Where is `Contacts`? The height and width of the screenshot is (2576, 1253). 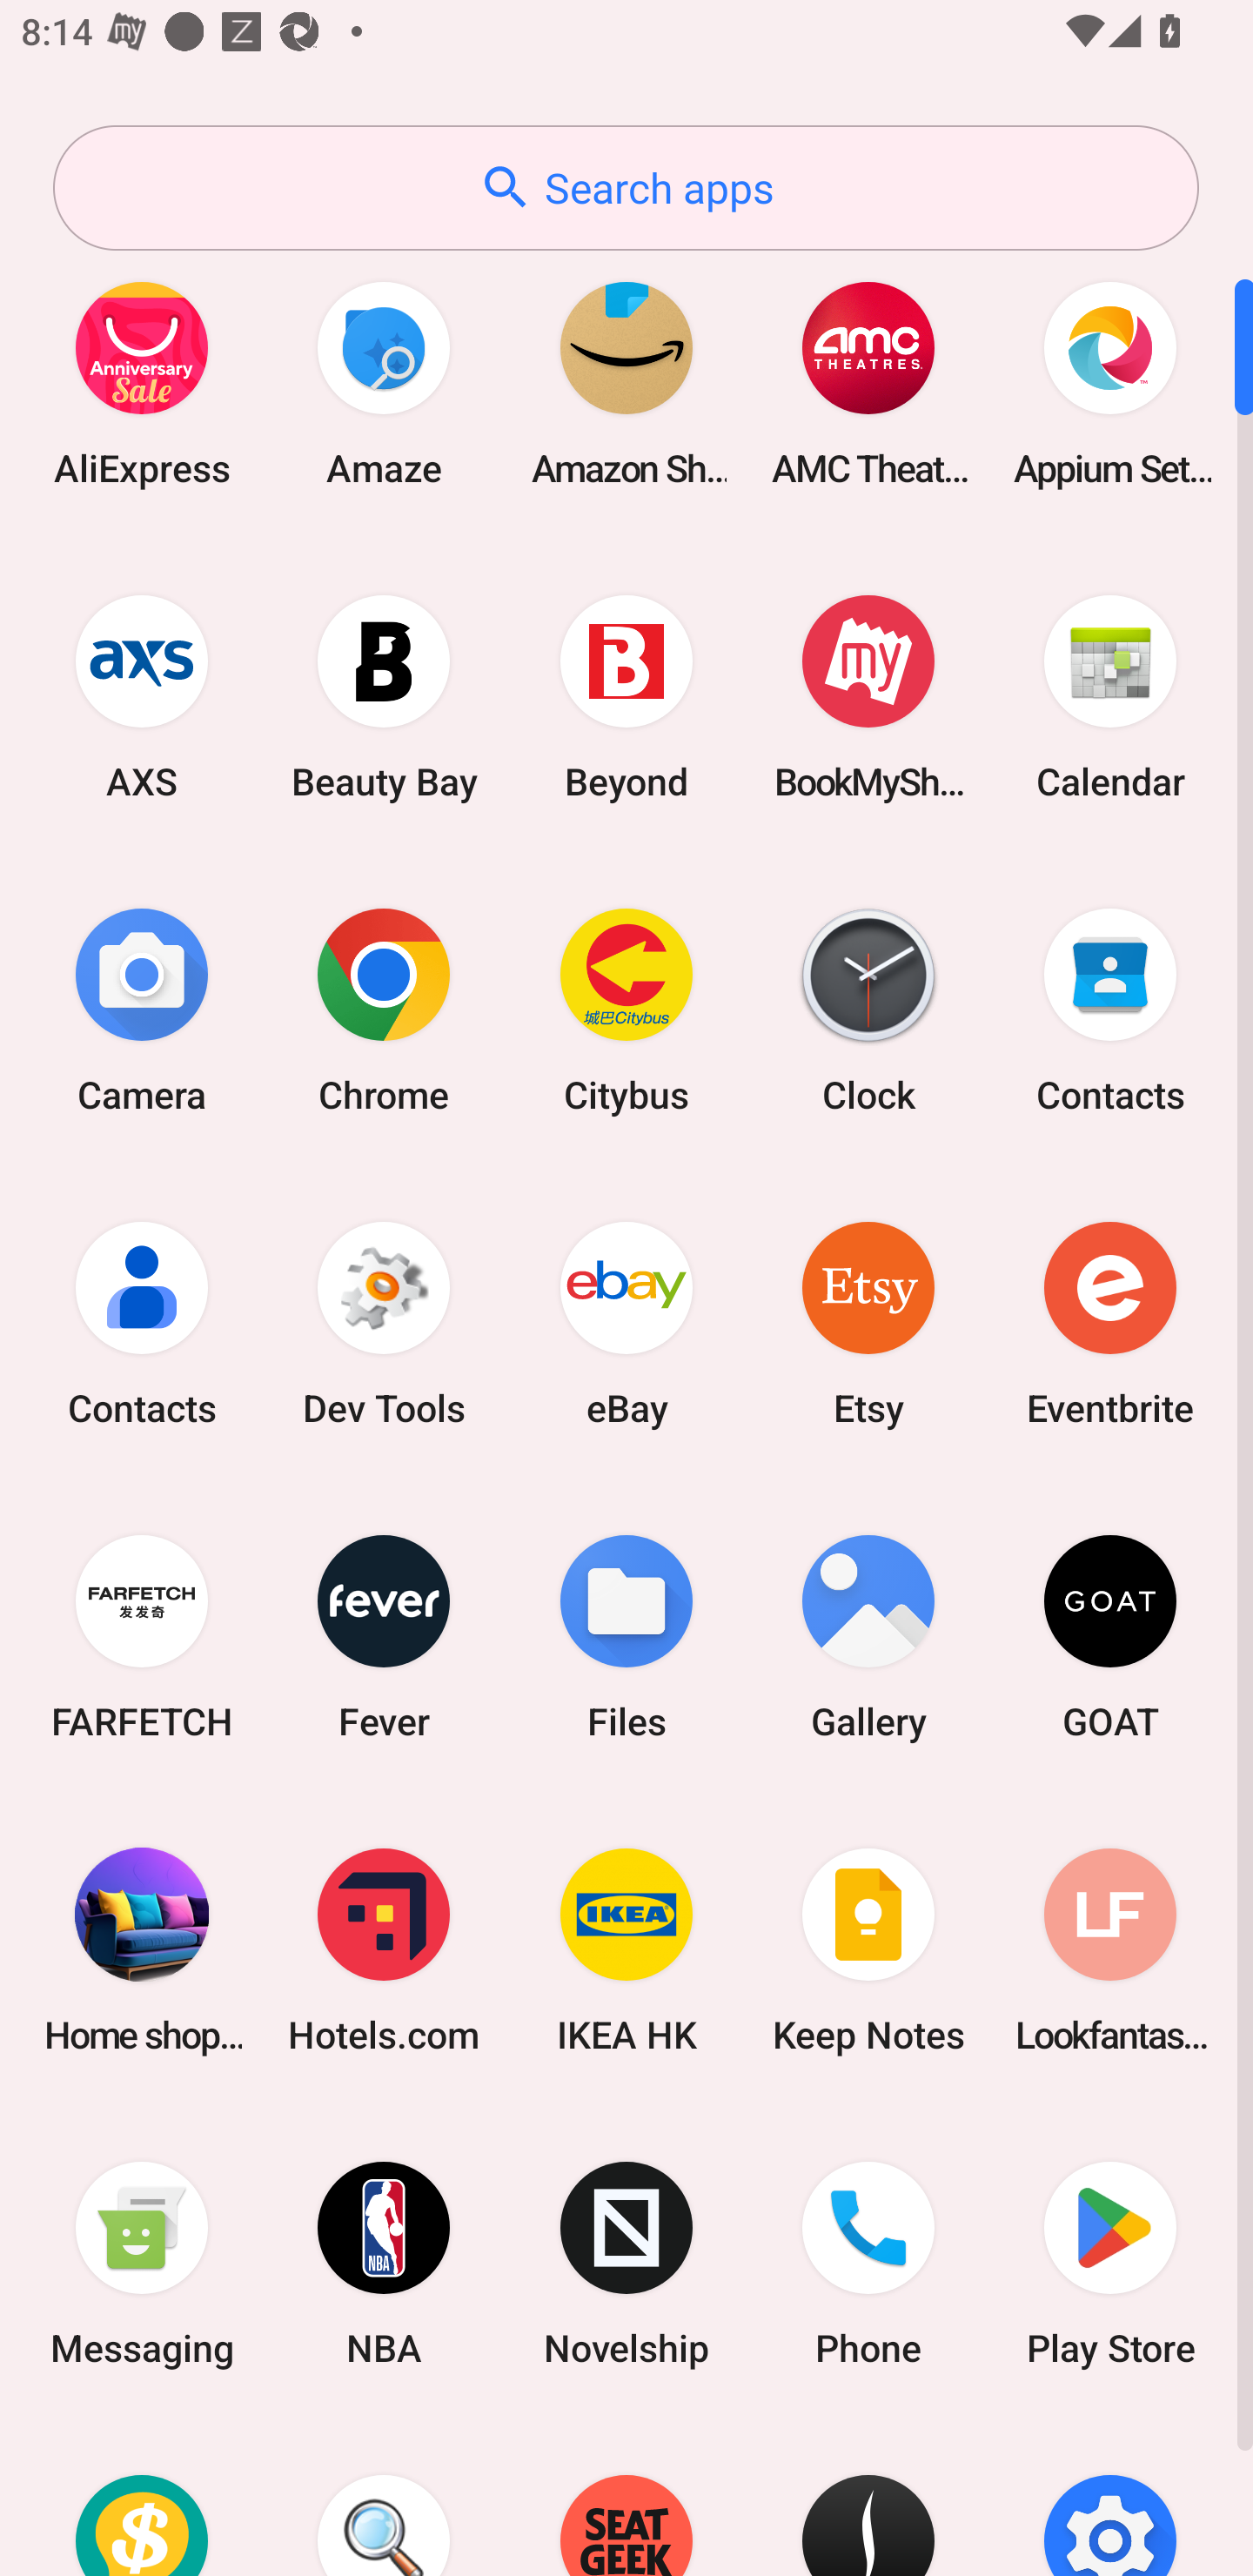
Contacts is located at coordinates (142, 1323).